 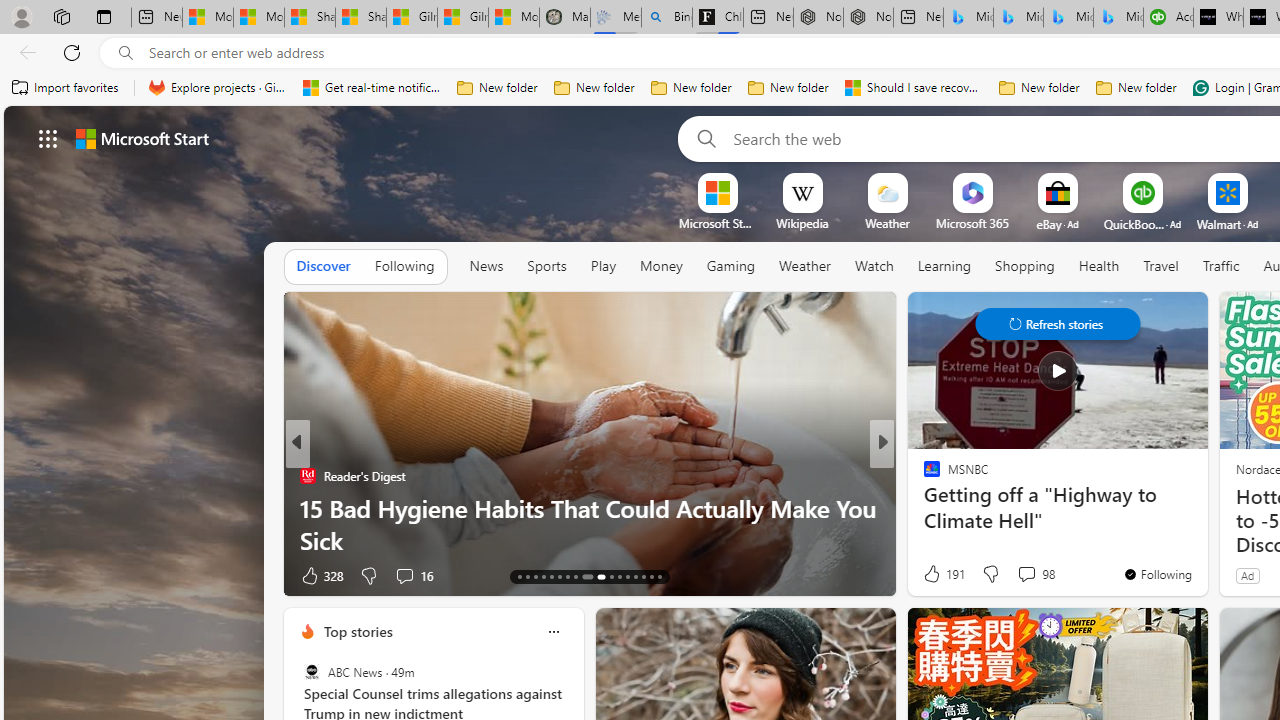 I want to click on Dislike, so click(x=990, y=574).